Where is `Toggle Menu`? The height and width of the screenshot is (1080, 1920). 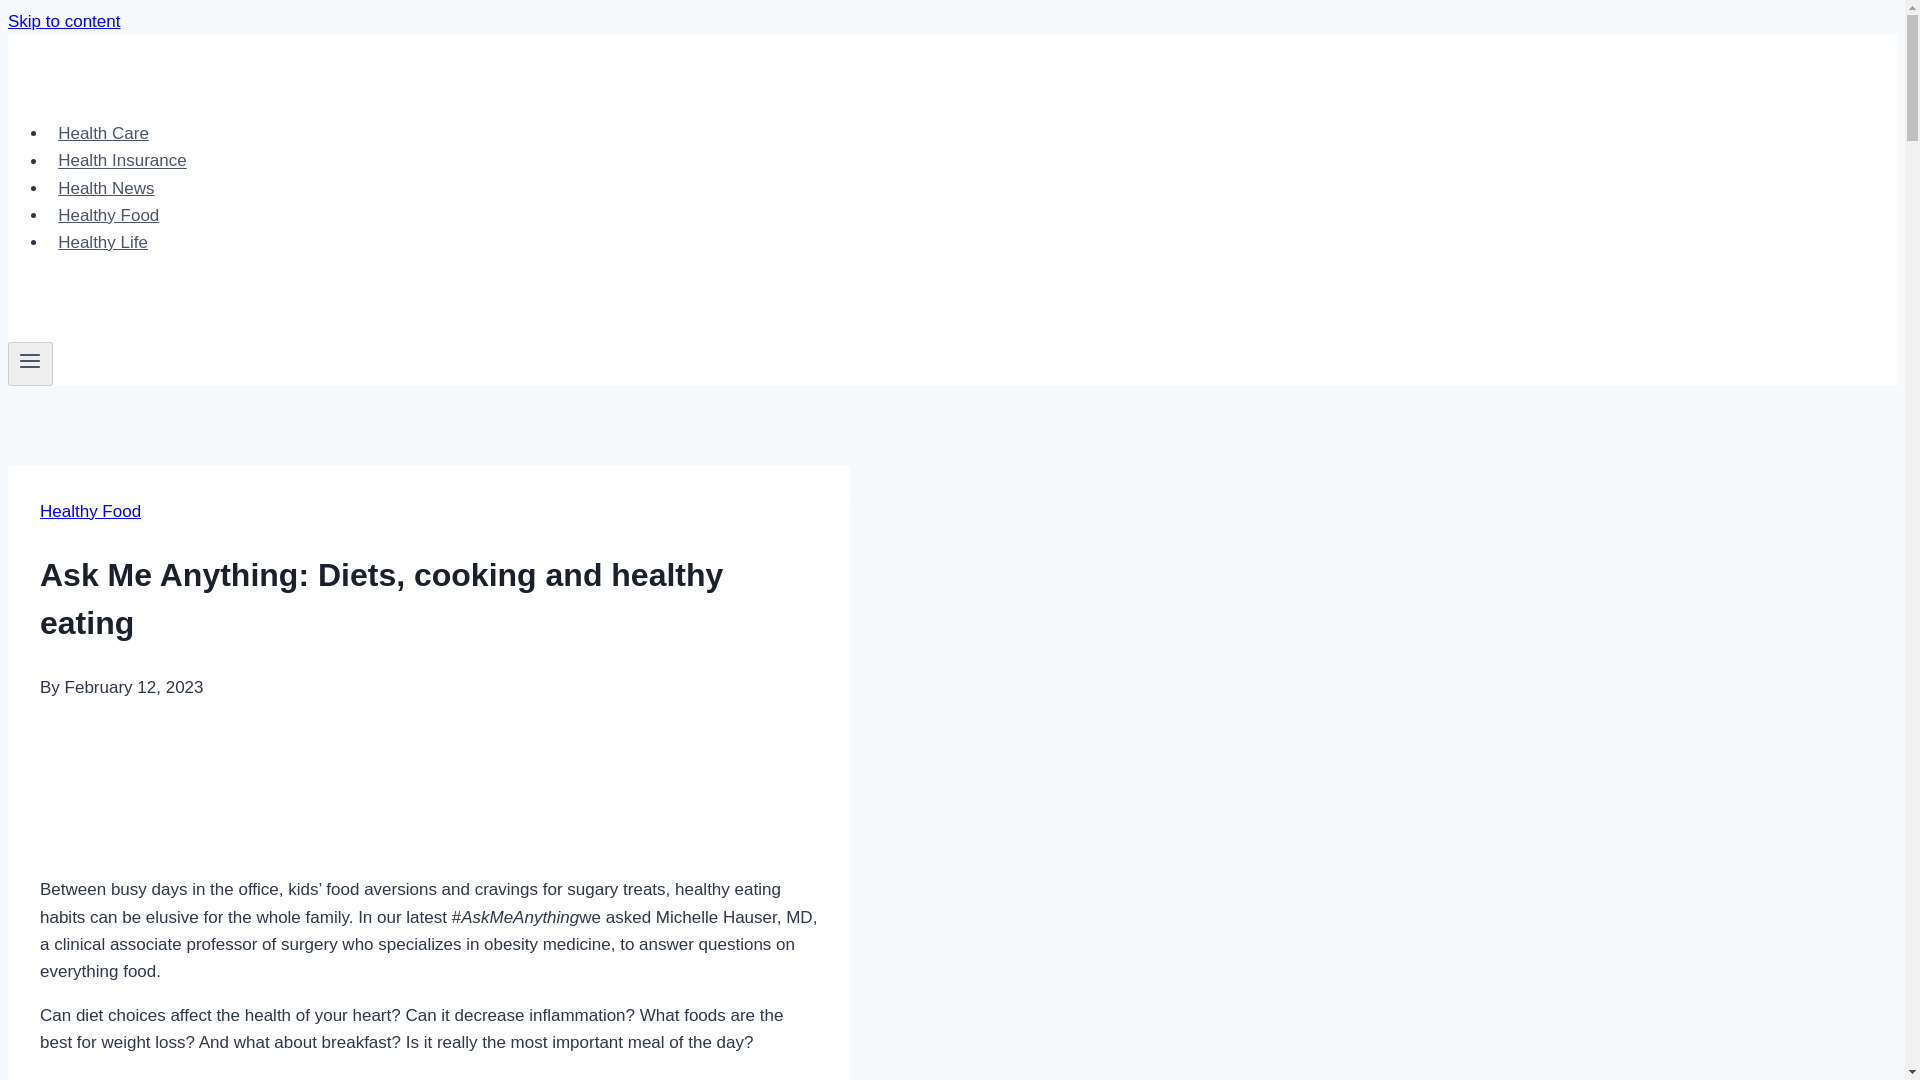
Toggle Menu is located at coordinates (30, 360).